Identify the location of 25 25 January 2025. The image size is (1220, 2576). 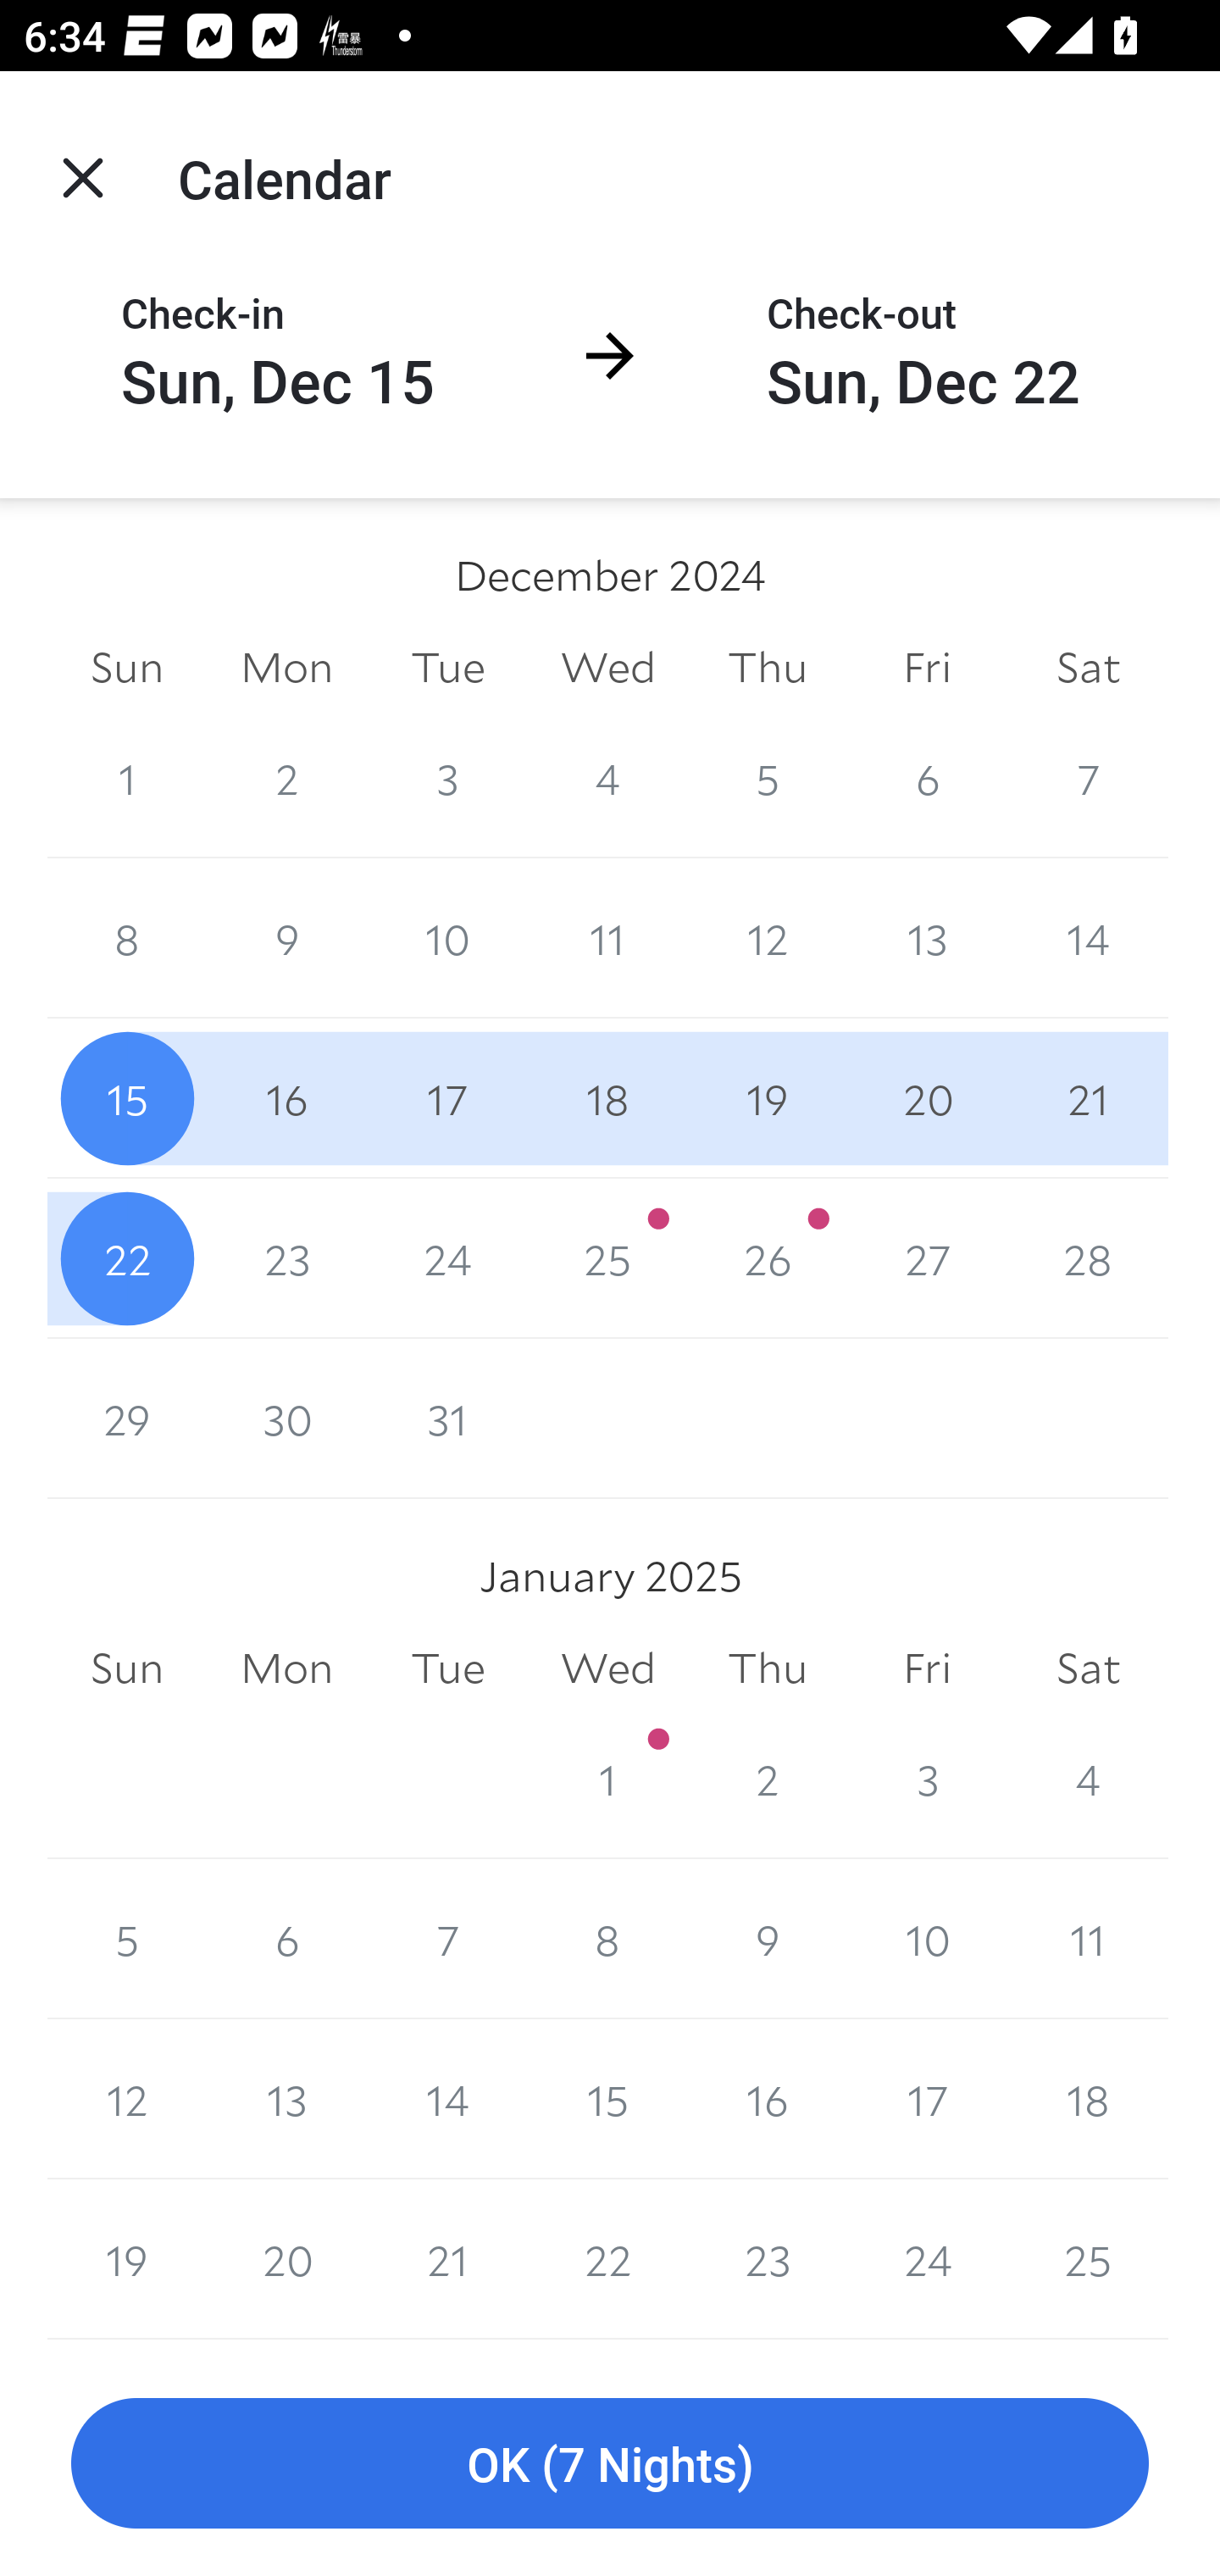
(1088, 2259).